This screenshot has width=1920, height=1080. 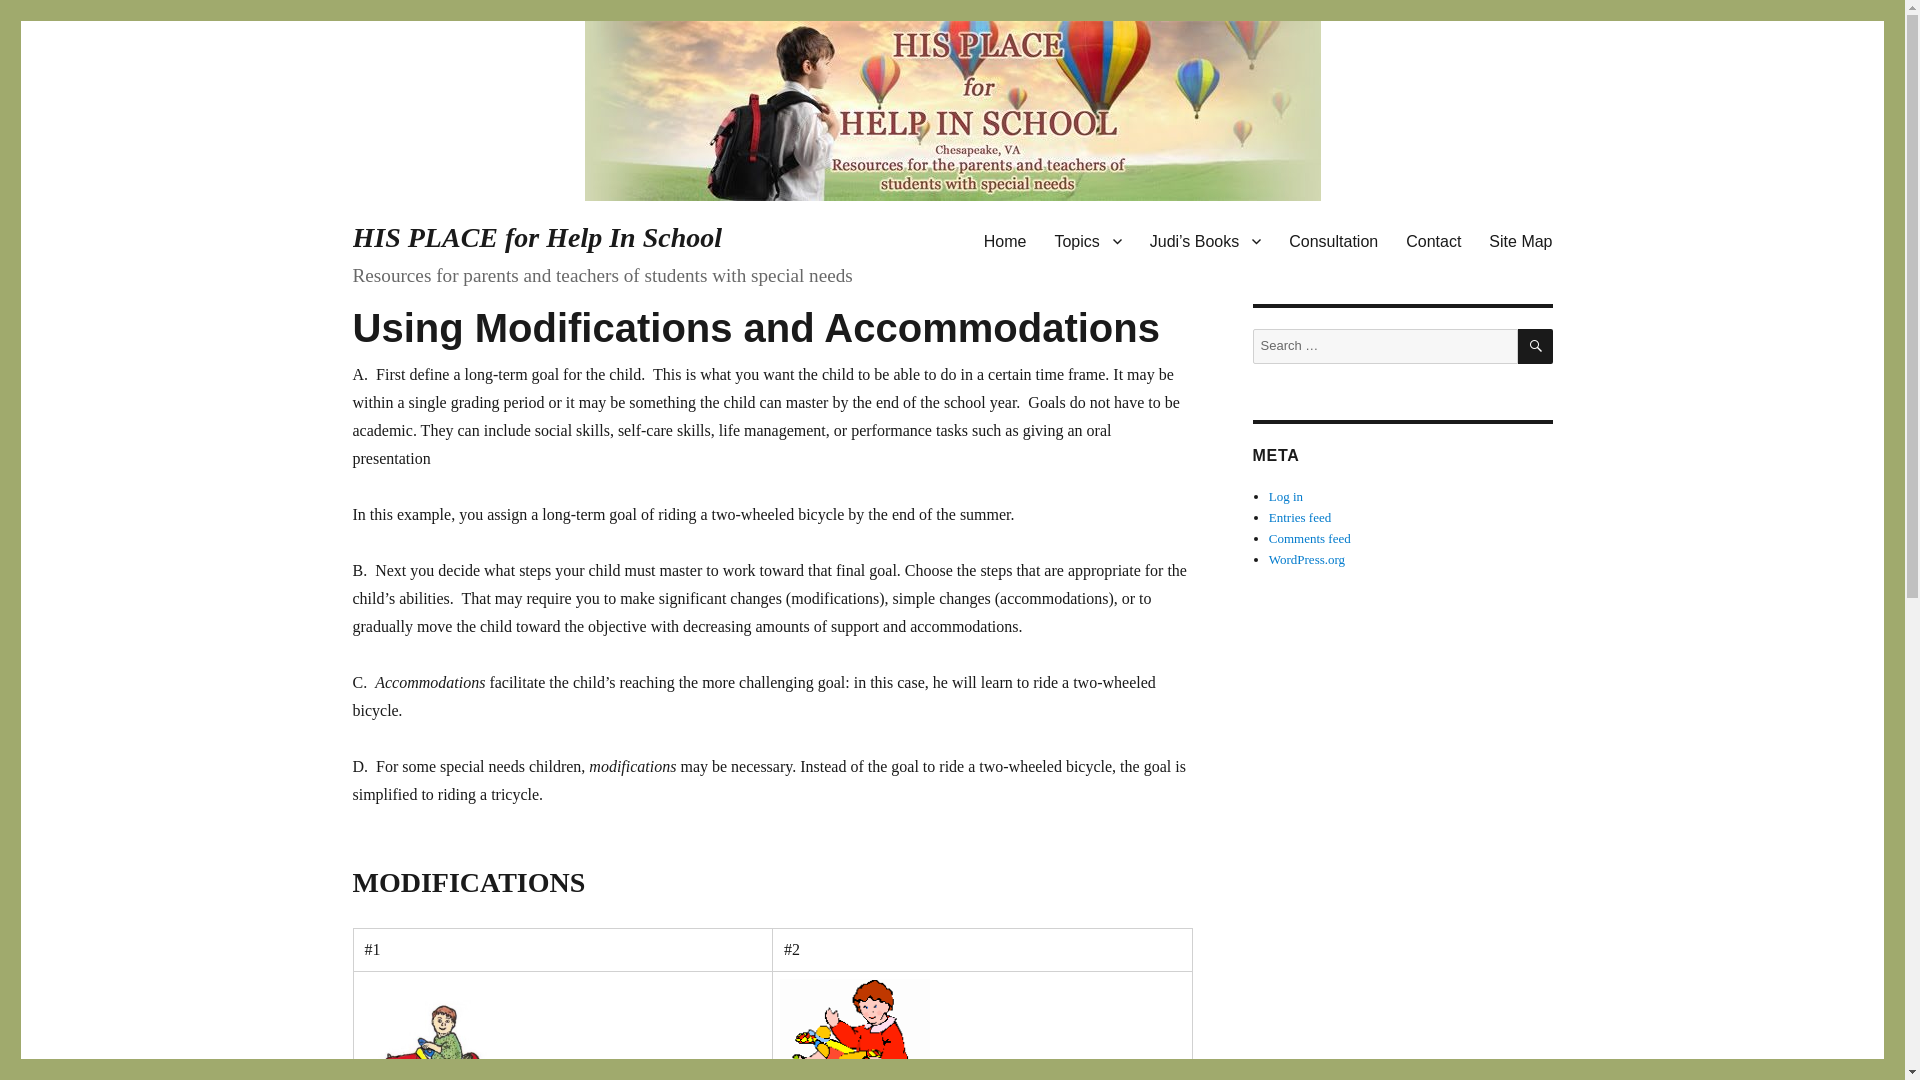 What do you see at coordinates (1087, 241) in the screenshot?
I see `Topics` at bounding box center [1087, 241].